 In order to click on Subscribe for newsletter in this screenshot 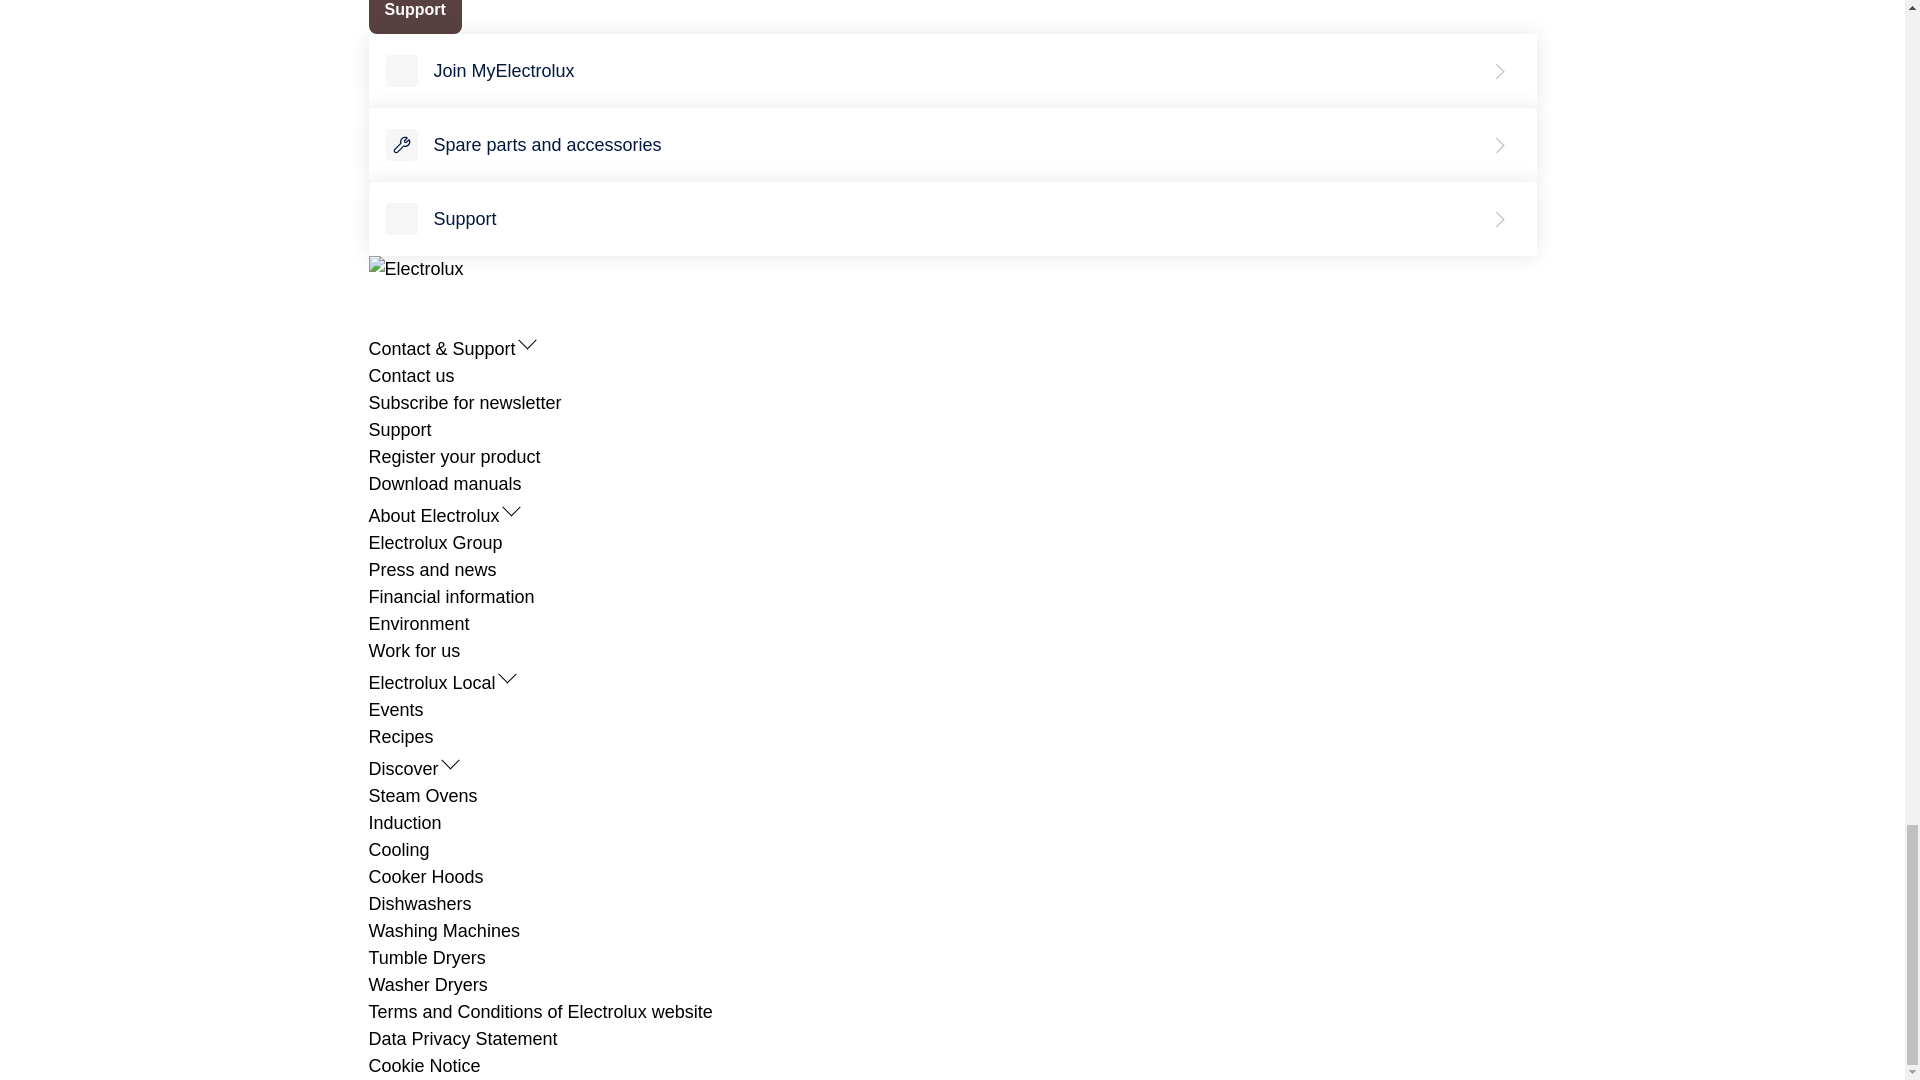, I will do `click(464, 402)`.